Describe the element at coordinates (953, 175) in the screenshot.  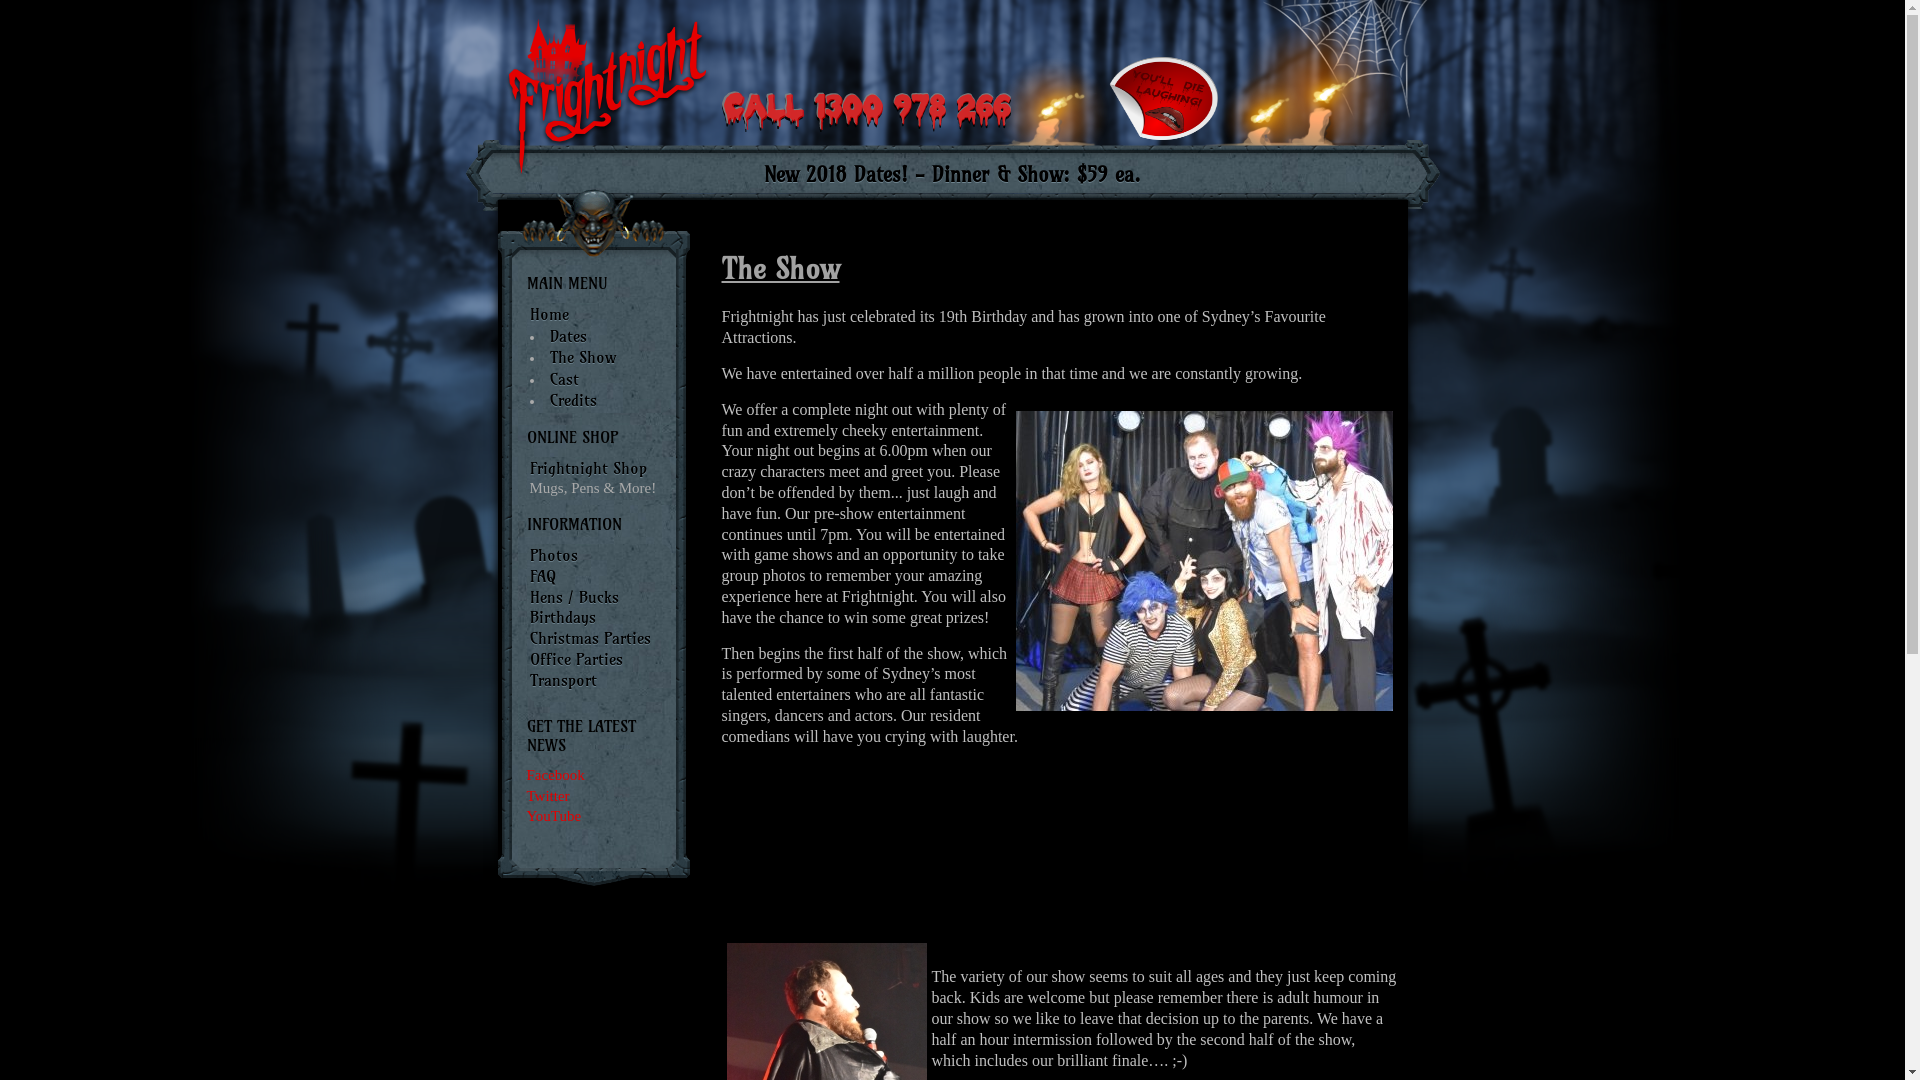
I see `New 2018 Dates! - Dinner & Show: $59 ea.` at that location.